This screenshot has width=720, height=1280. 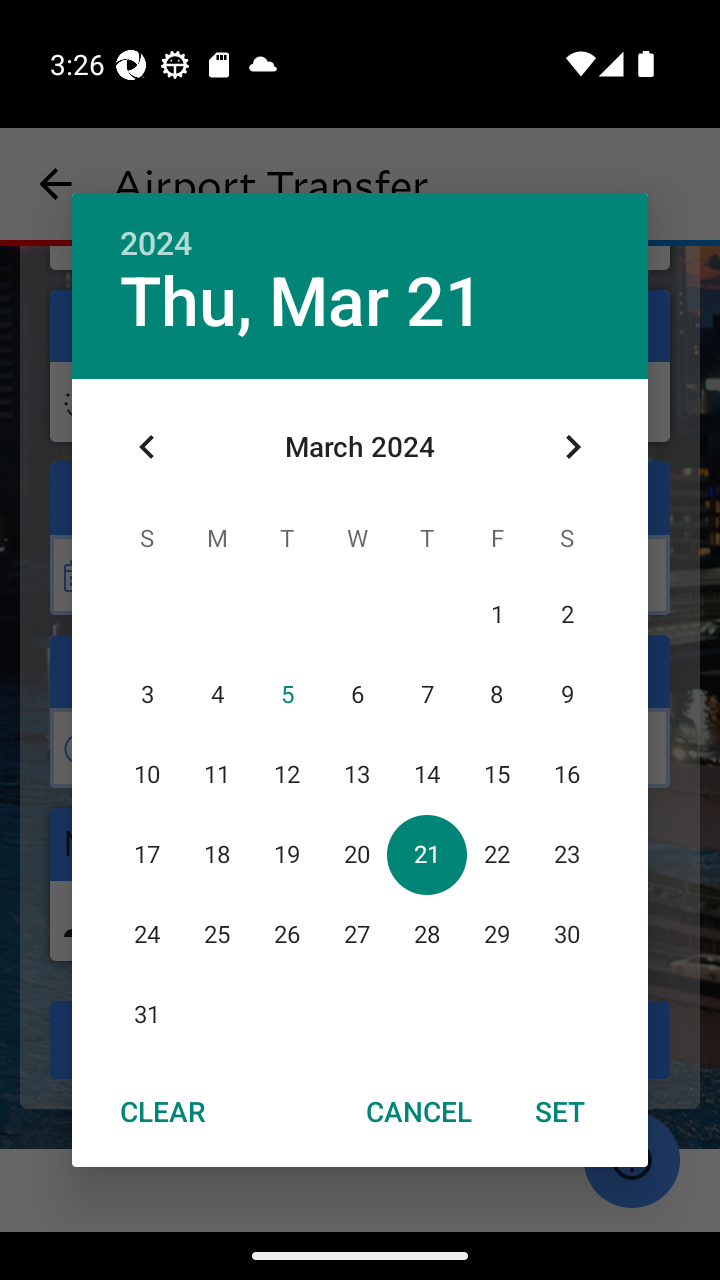 I want to click on 7 07 March 2024, so click(x=426, y=694).